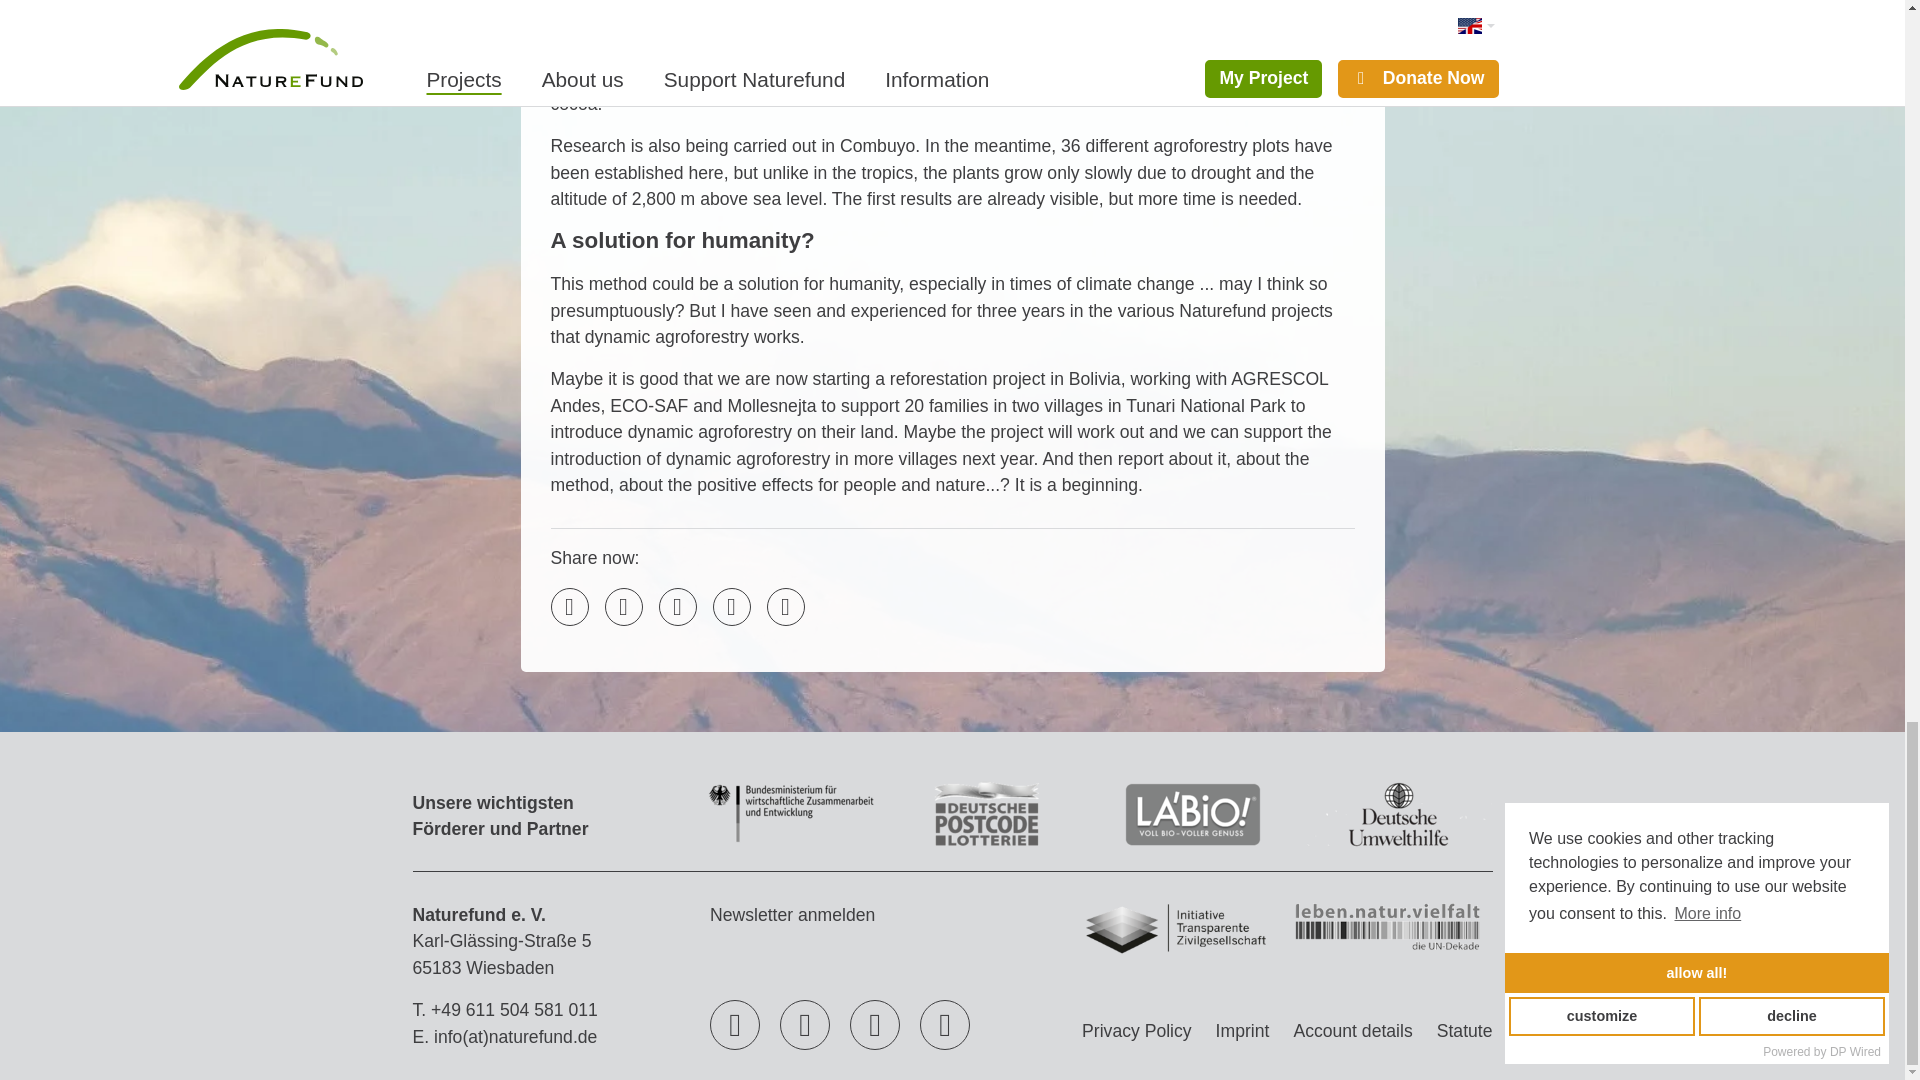  Describe the element at coordinates (568, 606) in the screenshot. I see `Email` at that location.